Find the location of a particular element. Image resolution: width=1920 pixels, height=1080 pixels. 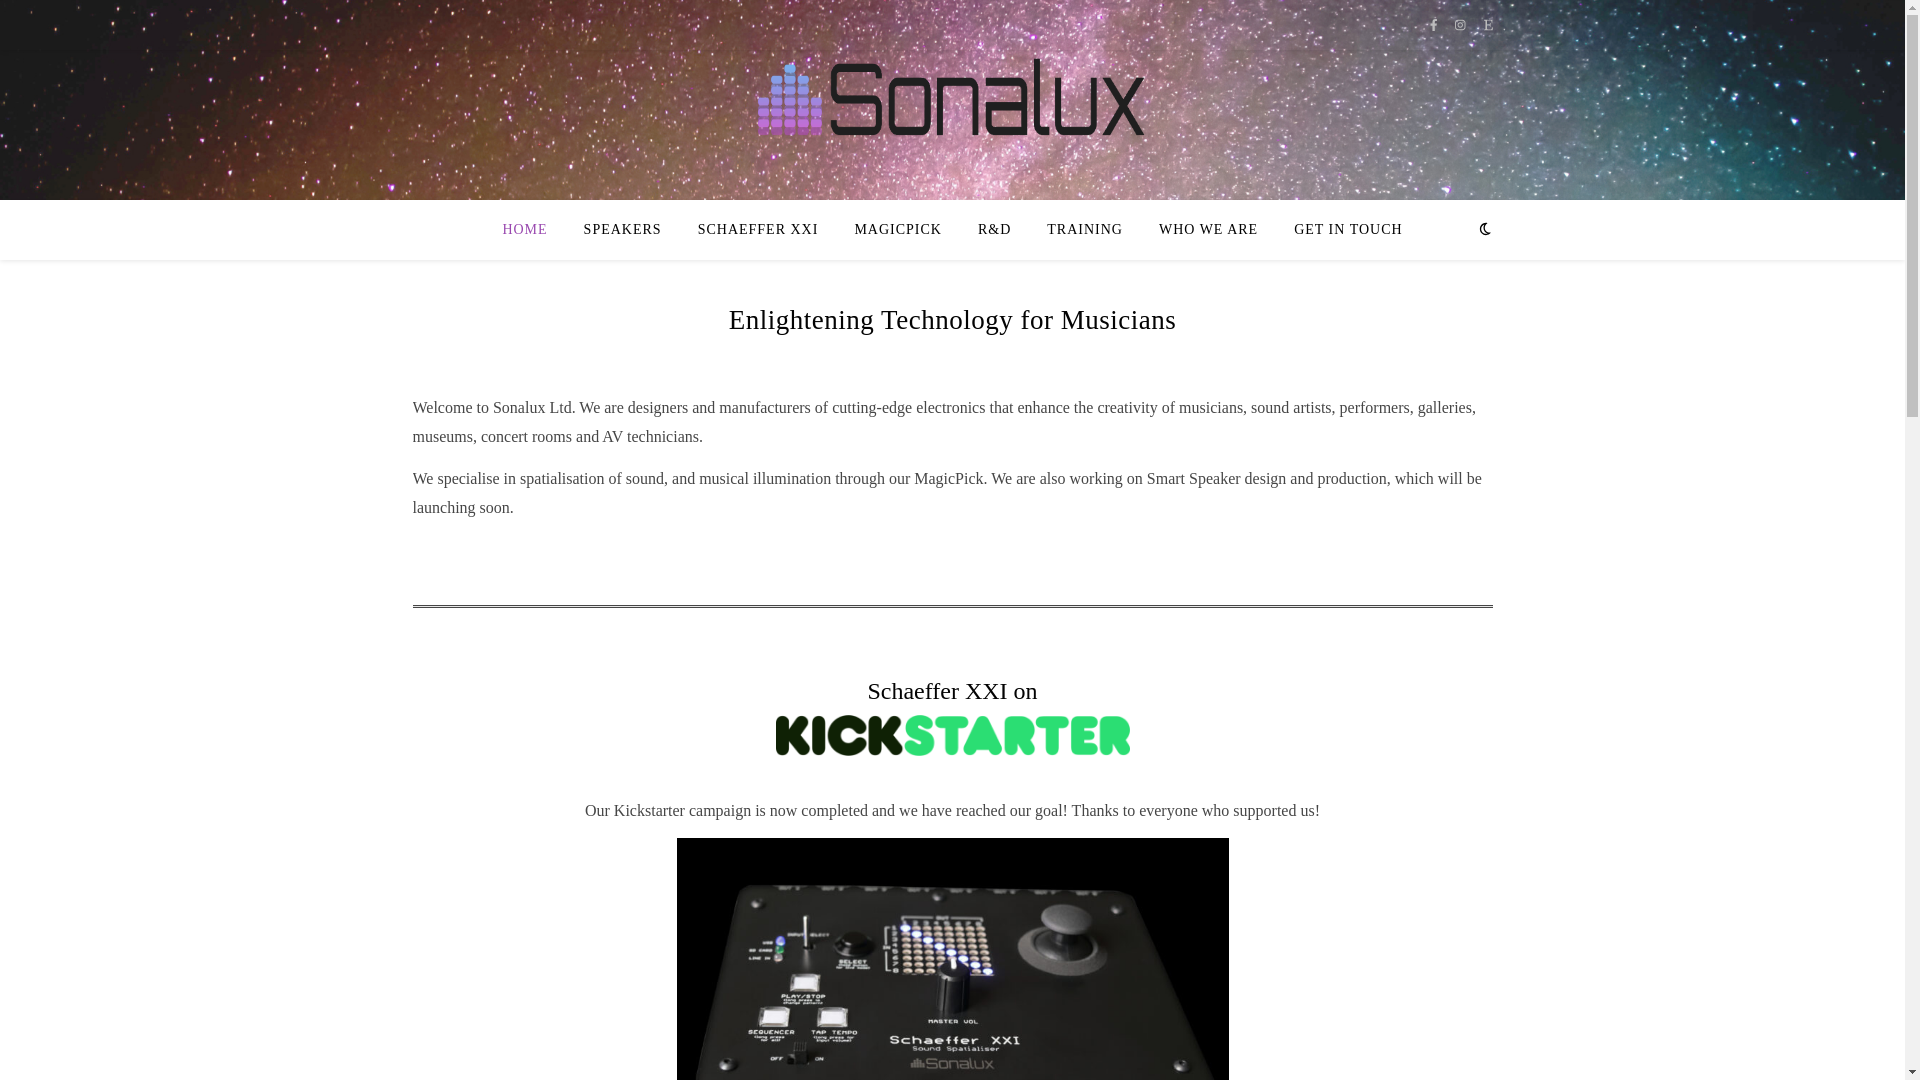

MAGICPICK is located at coordinates (898, 230).